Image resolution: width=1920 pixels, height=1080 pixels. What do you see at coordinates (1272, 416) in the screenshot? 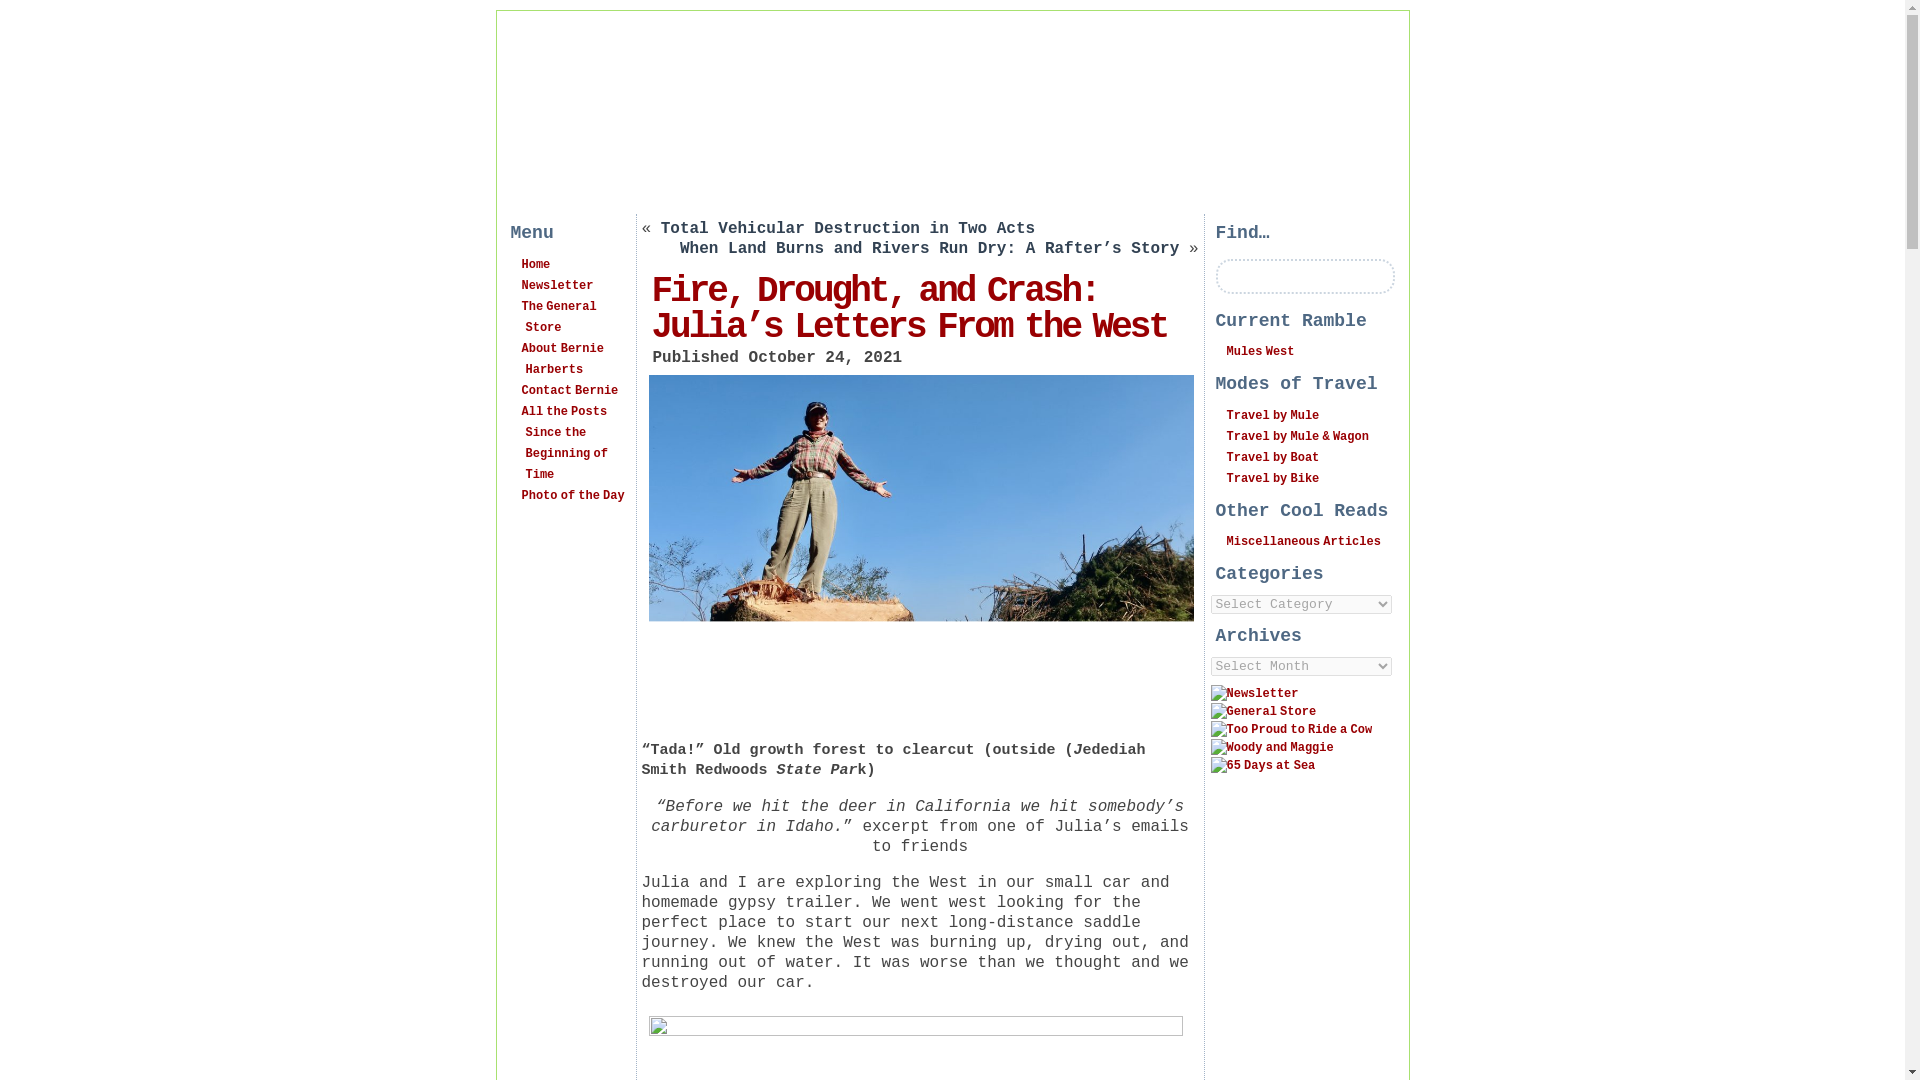
I see `Travel by Mule` at bounding box center [1272, 416].